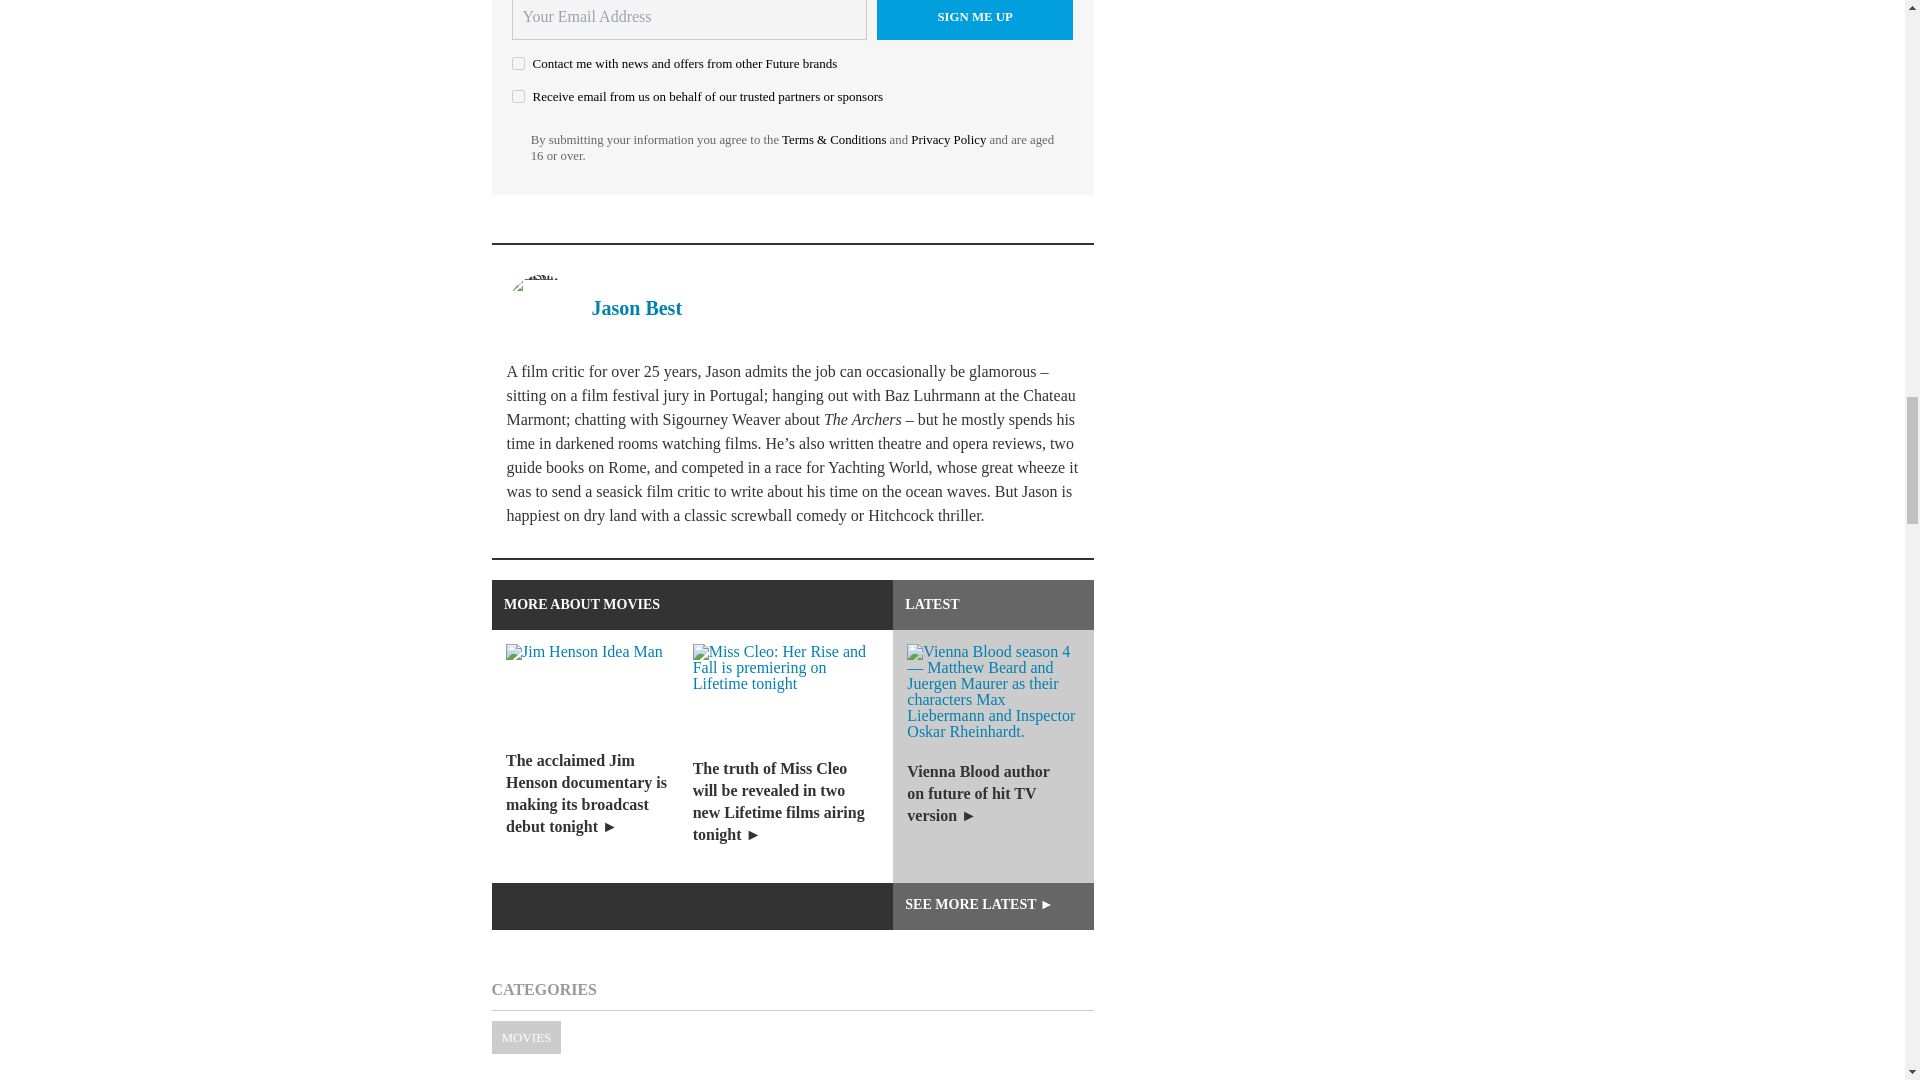 This screenshot has height=1080, width=1920. What do you see at coordinates (518, 96) in the screenshot?
I see `on` at bounding box center [518, 96].